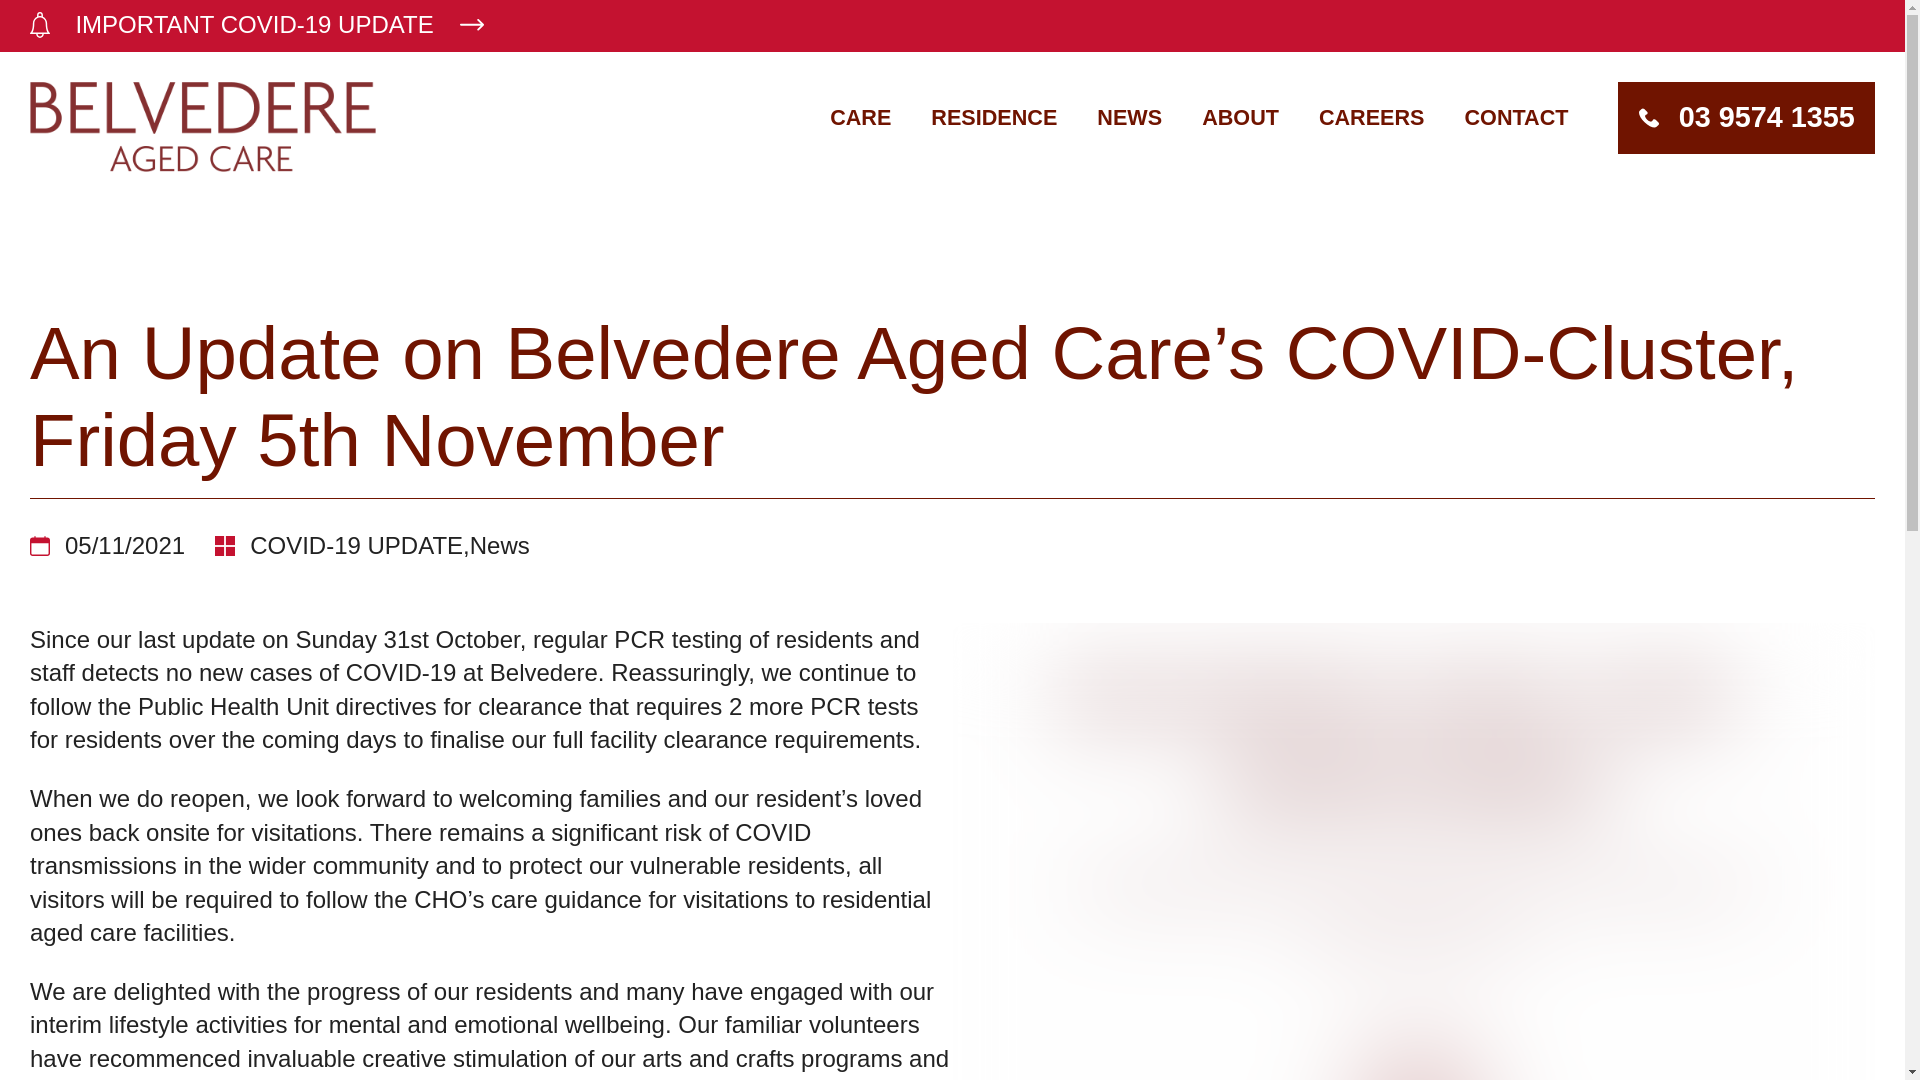 This screenshot has width=1920, height=1080. I want to click on ABOUT, so click(1240, 118).